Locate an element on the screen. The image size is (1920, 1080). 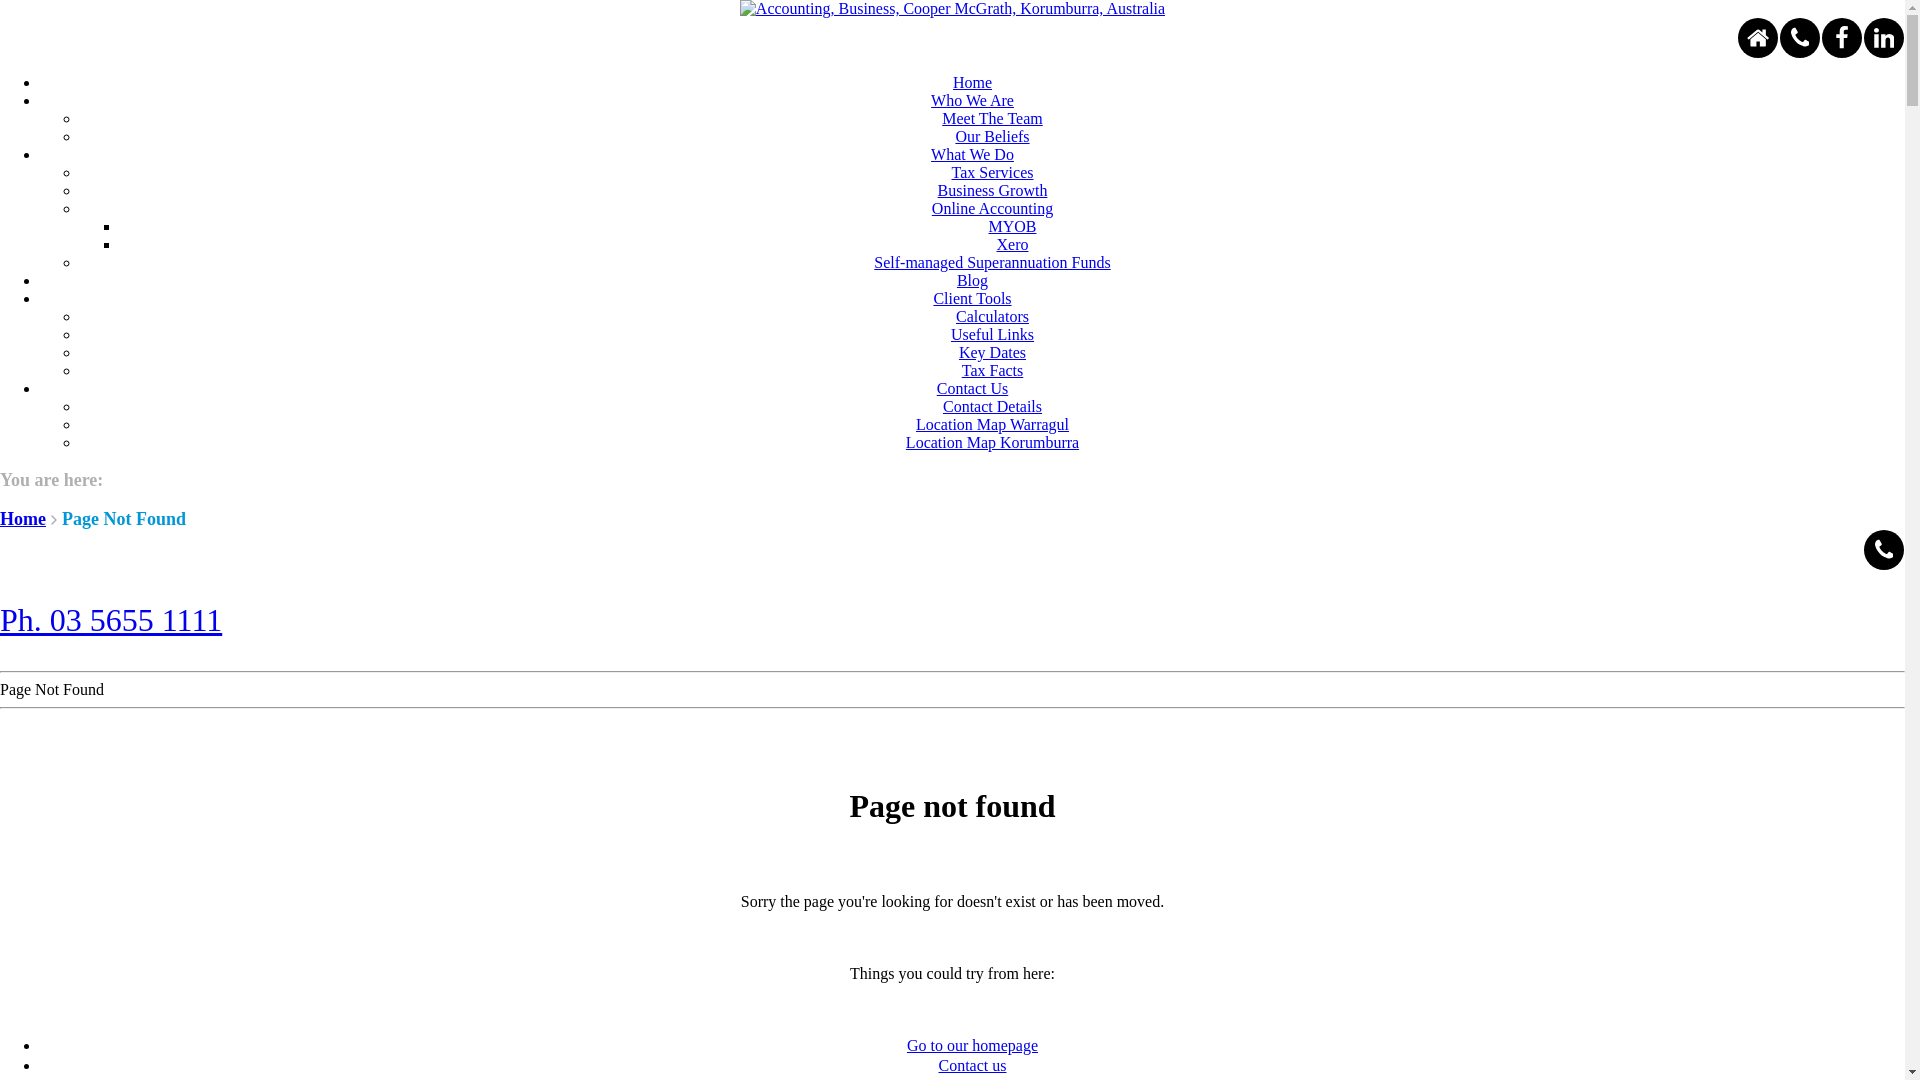
Contact Details is located at coordinates (992, 406).